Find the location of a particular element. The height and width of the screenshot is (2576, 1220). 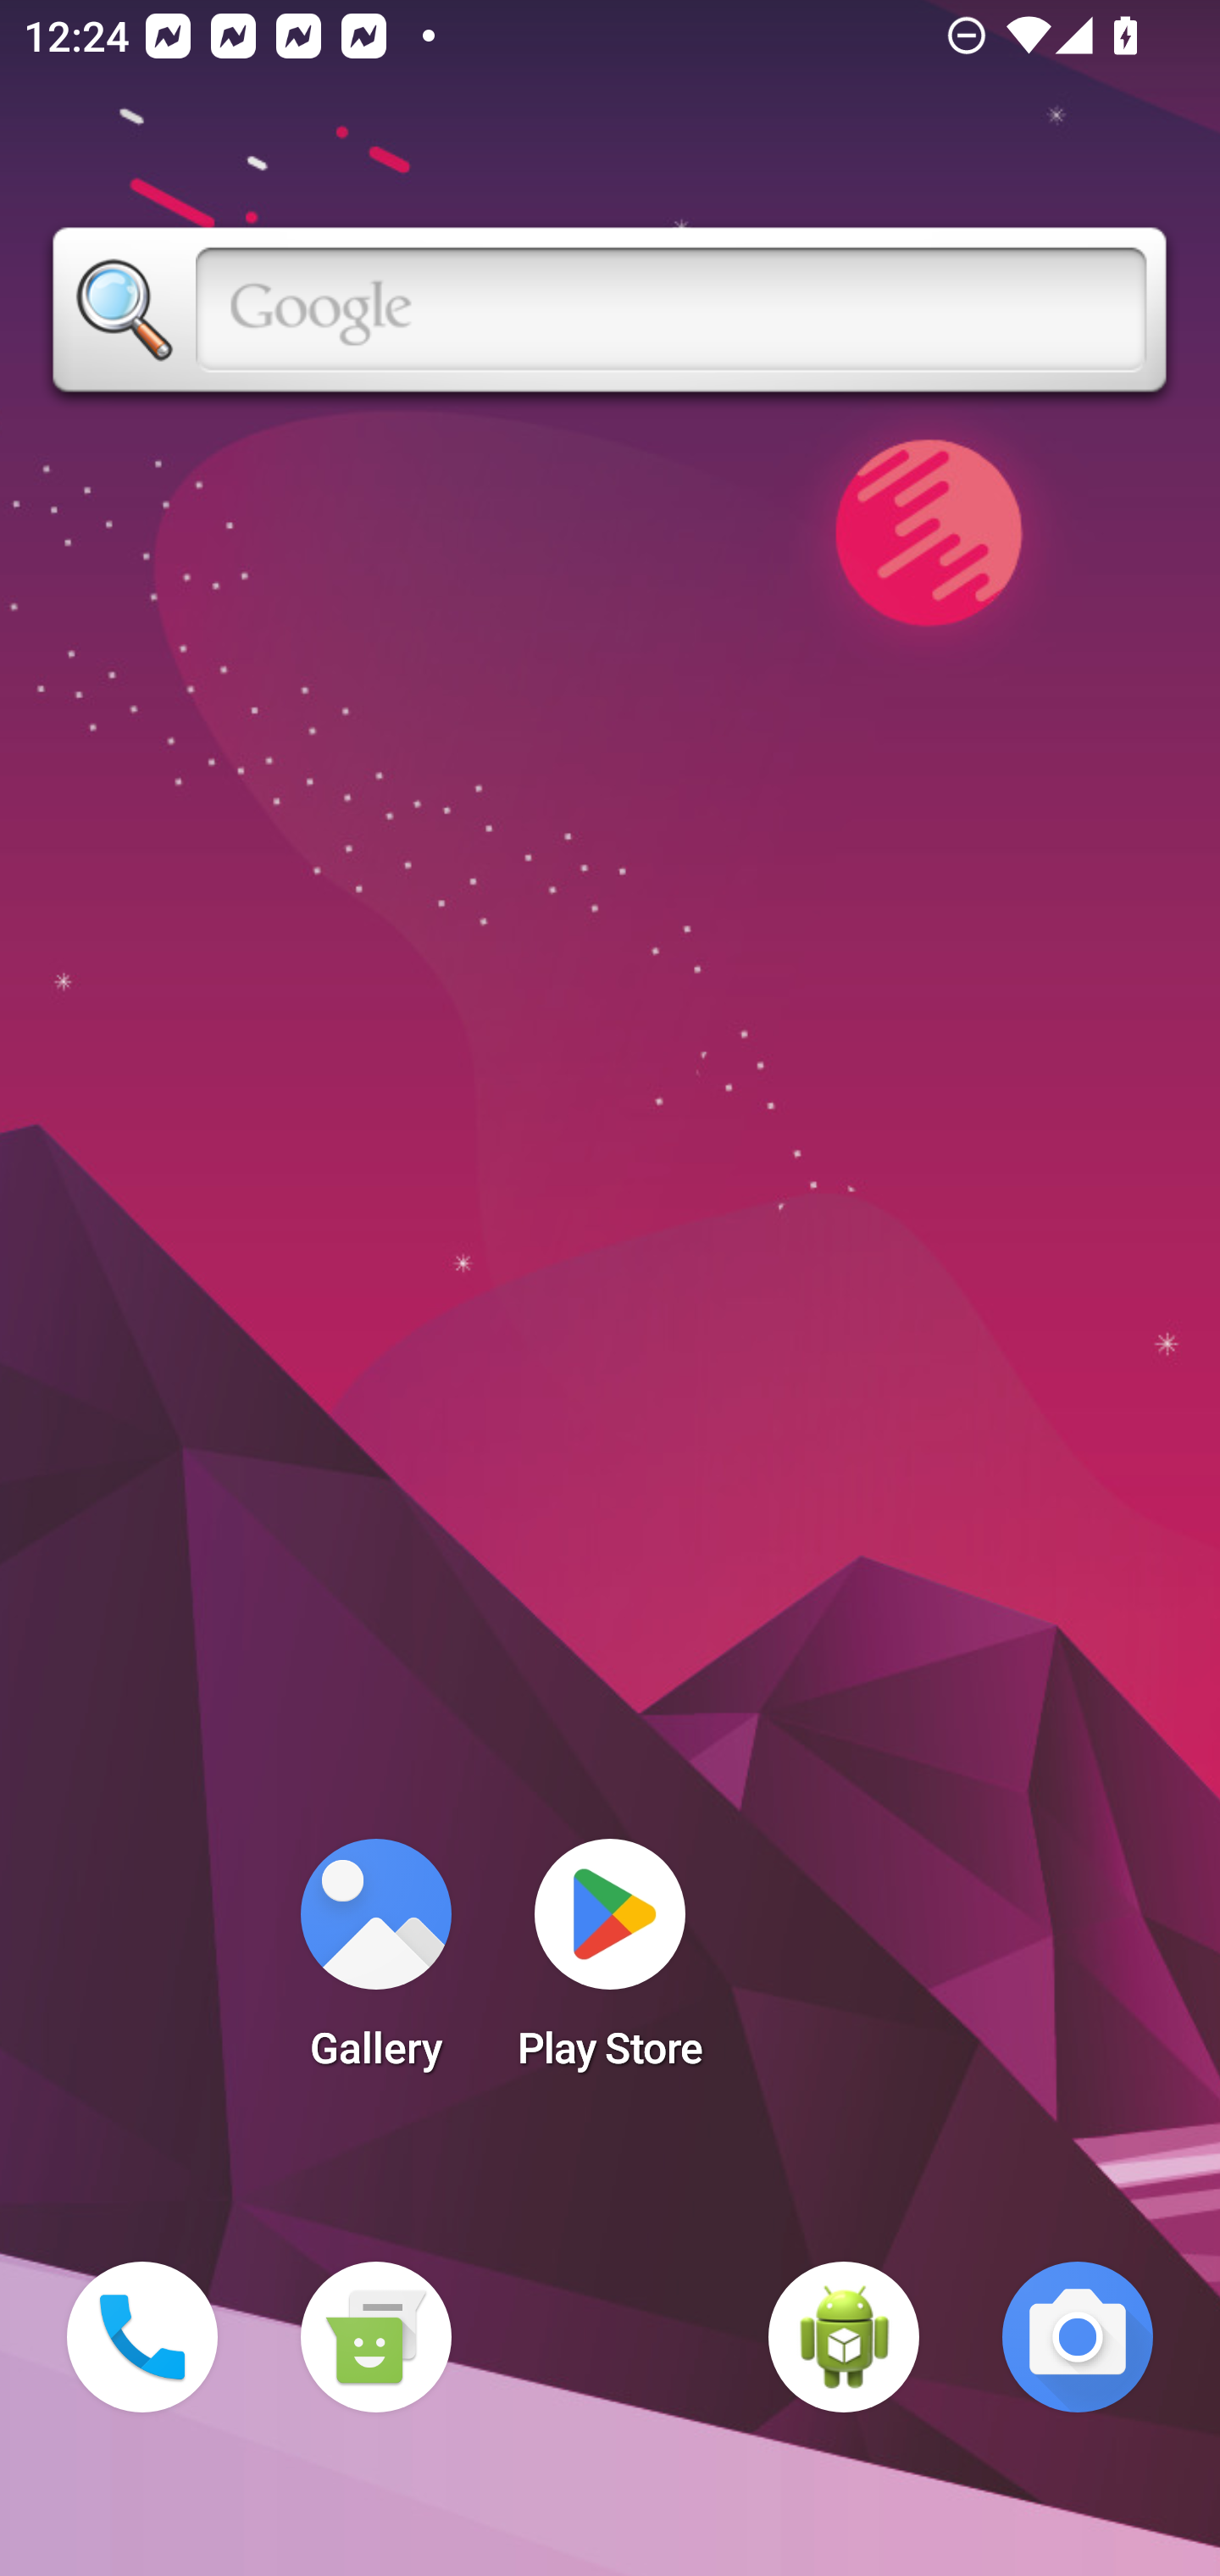

Messaging is located at coordinates (375, 2337).